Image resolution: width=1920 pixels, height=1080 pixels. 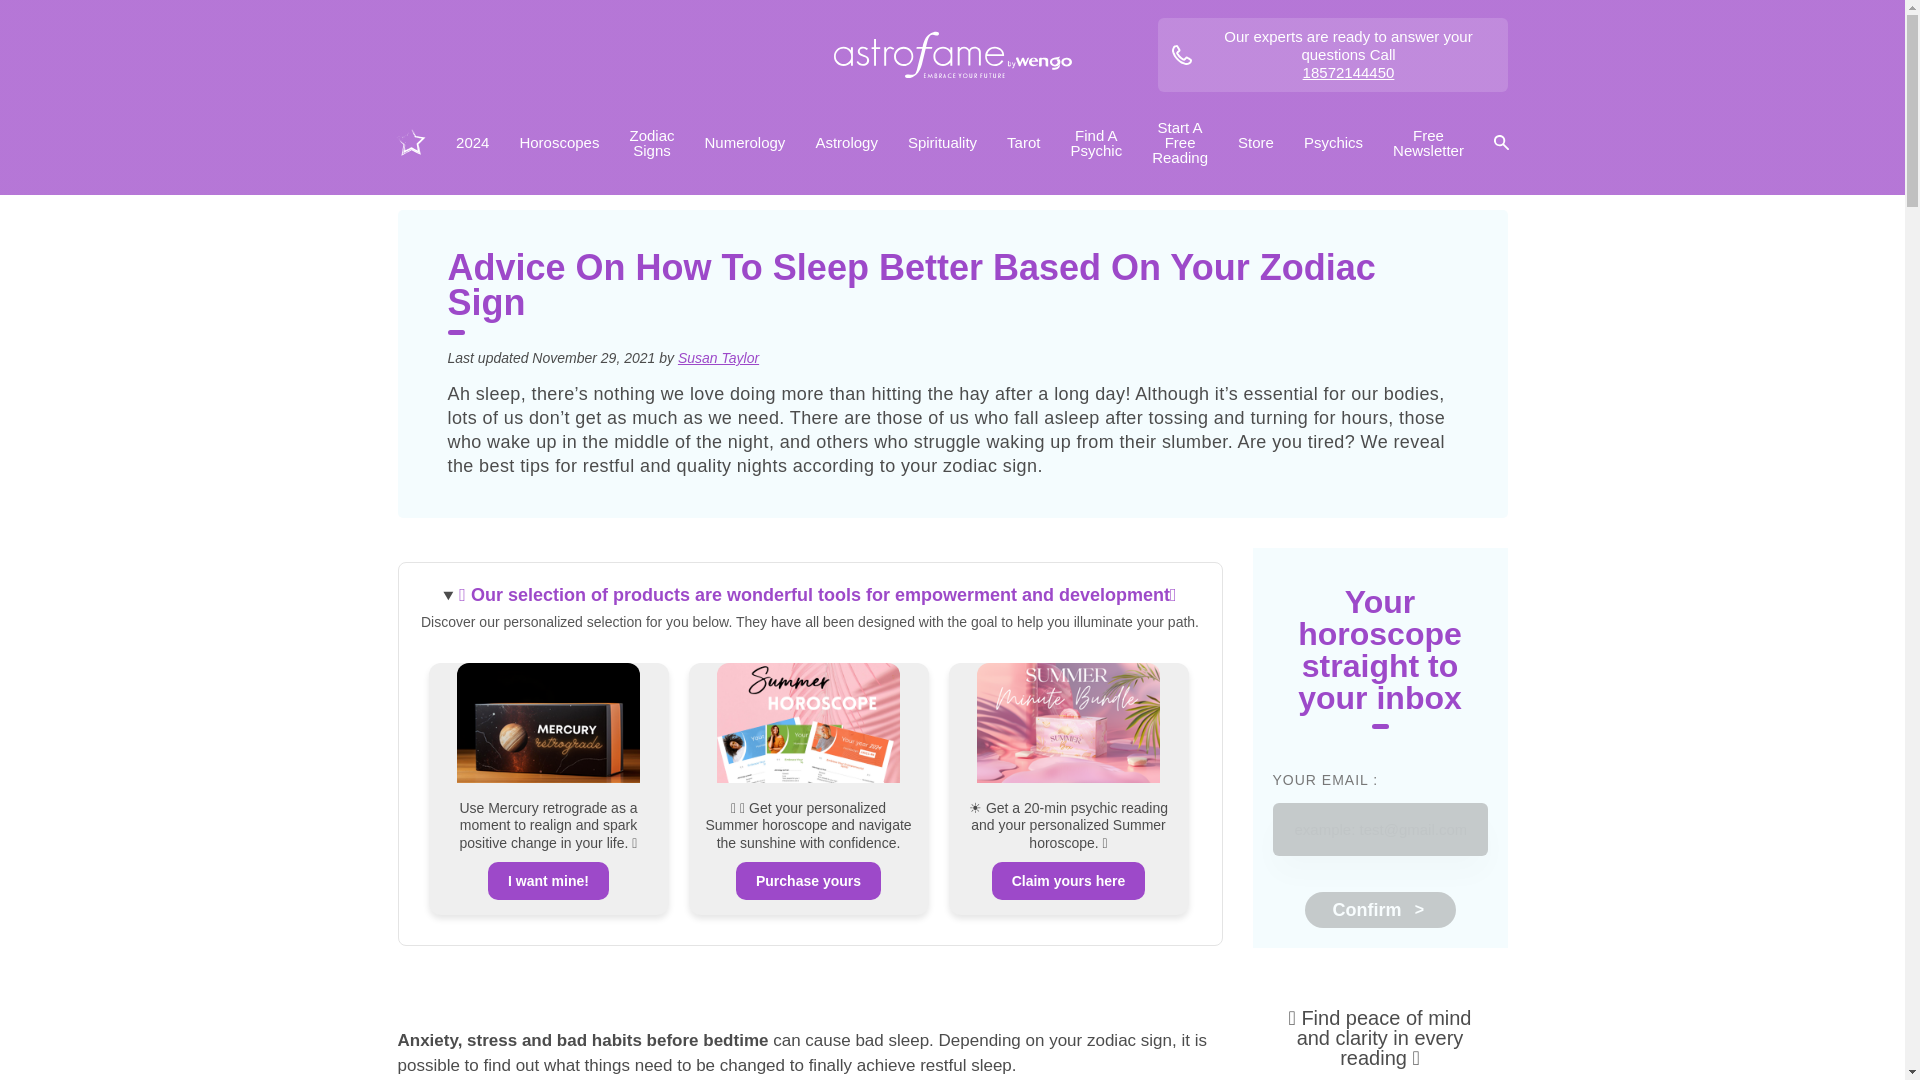 I want to click on Numerology, so click(x=744, y=142).